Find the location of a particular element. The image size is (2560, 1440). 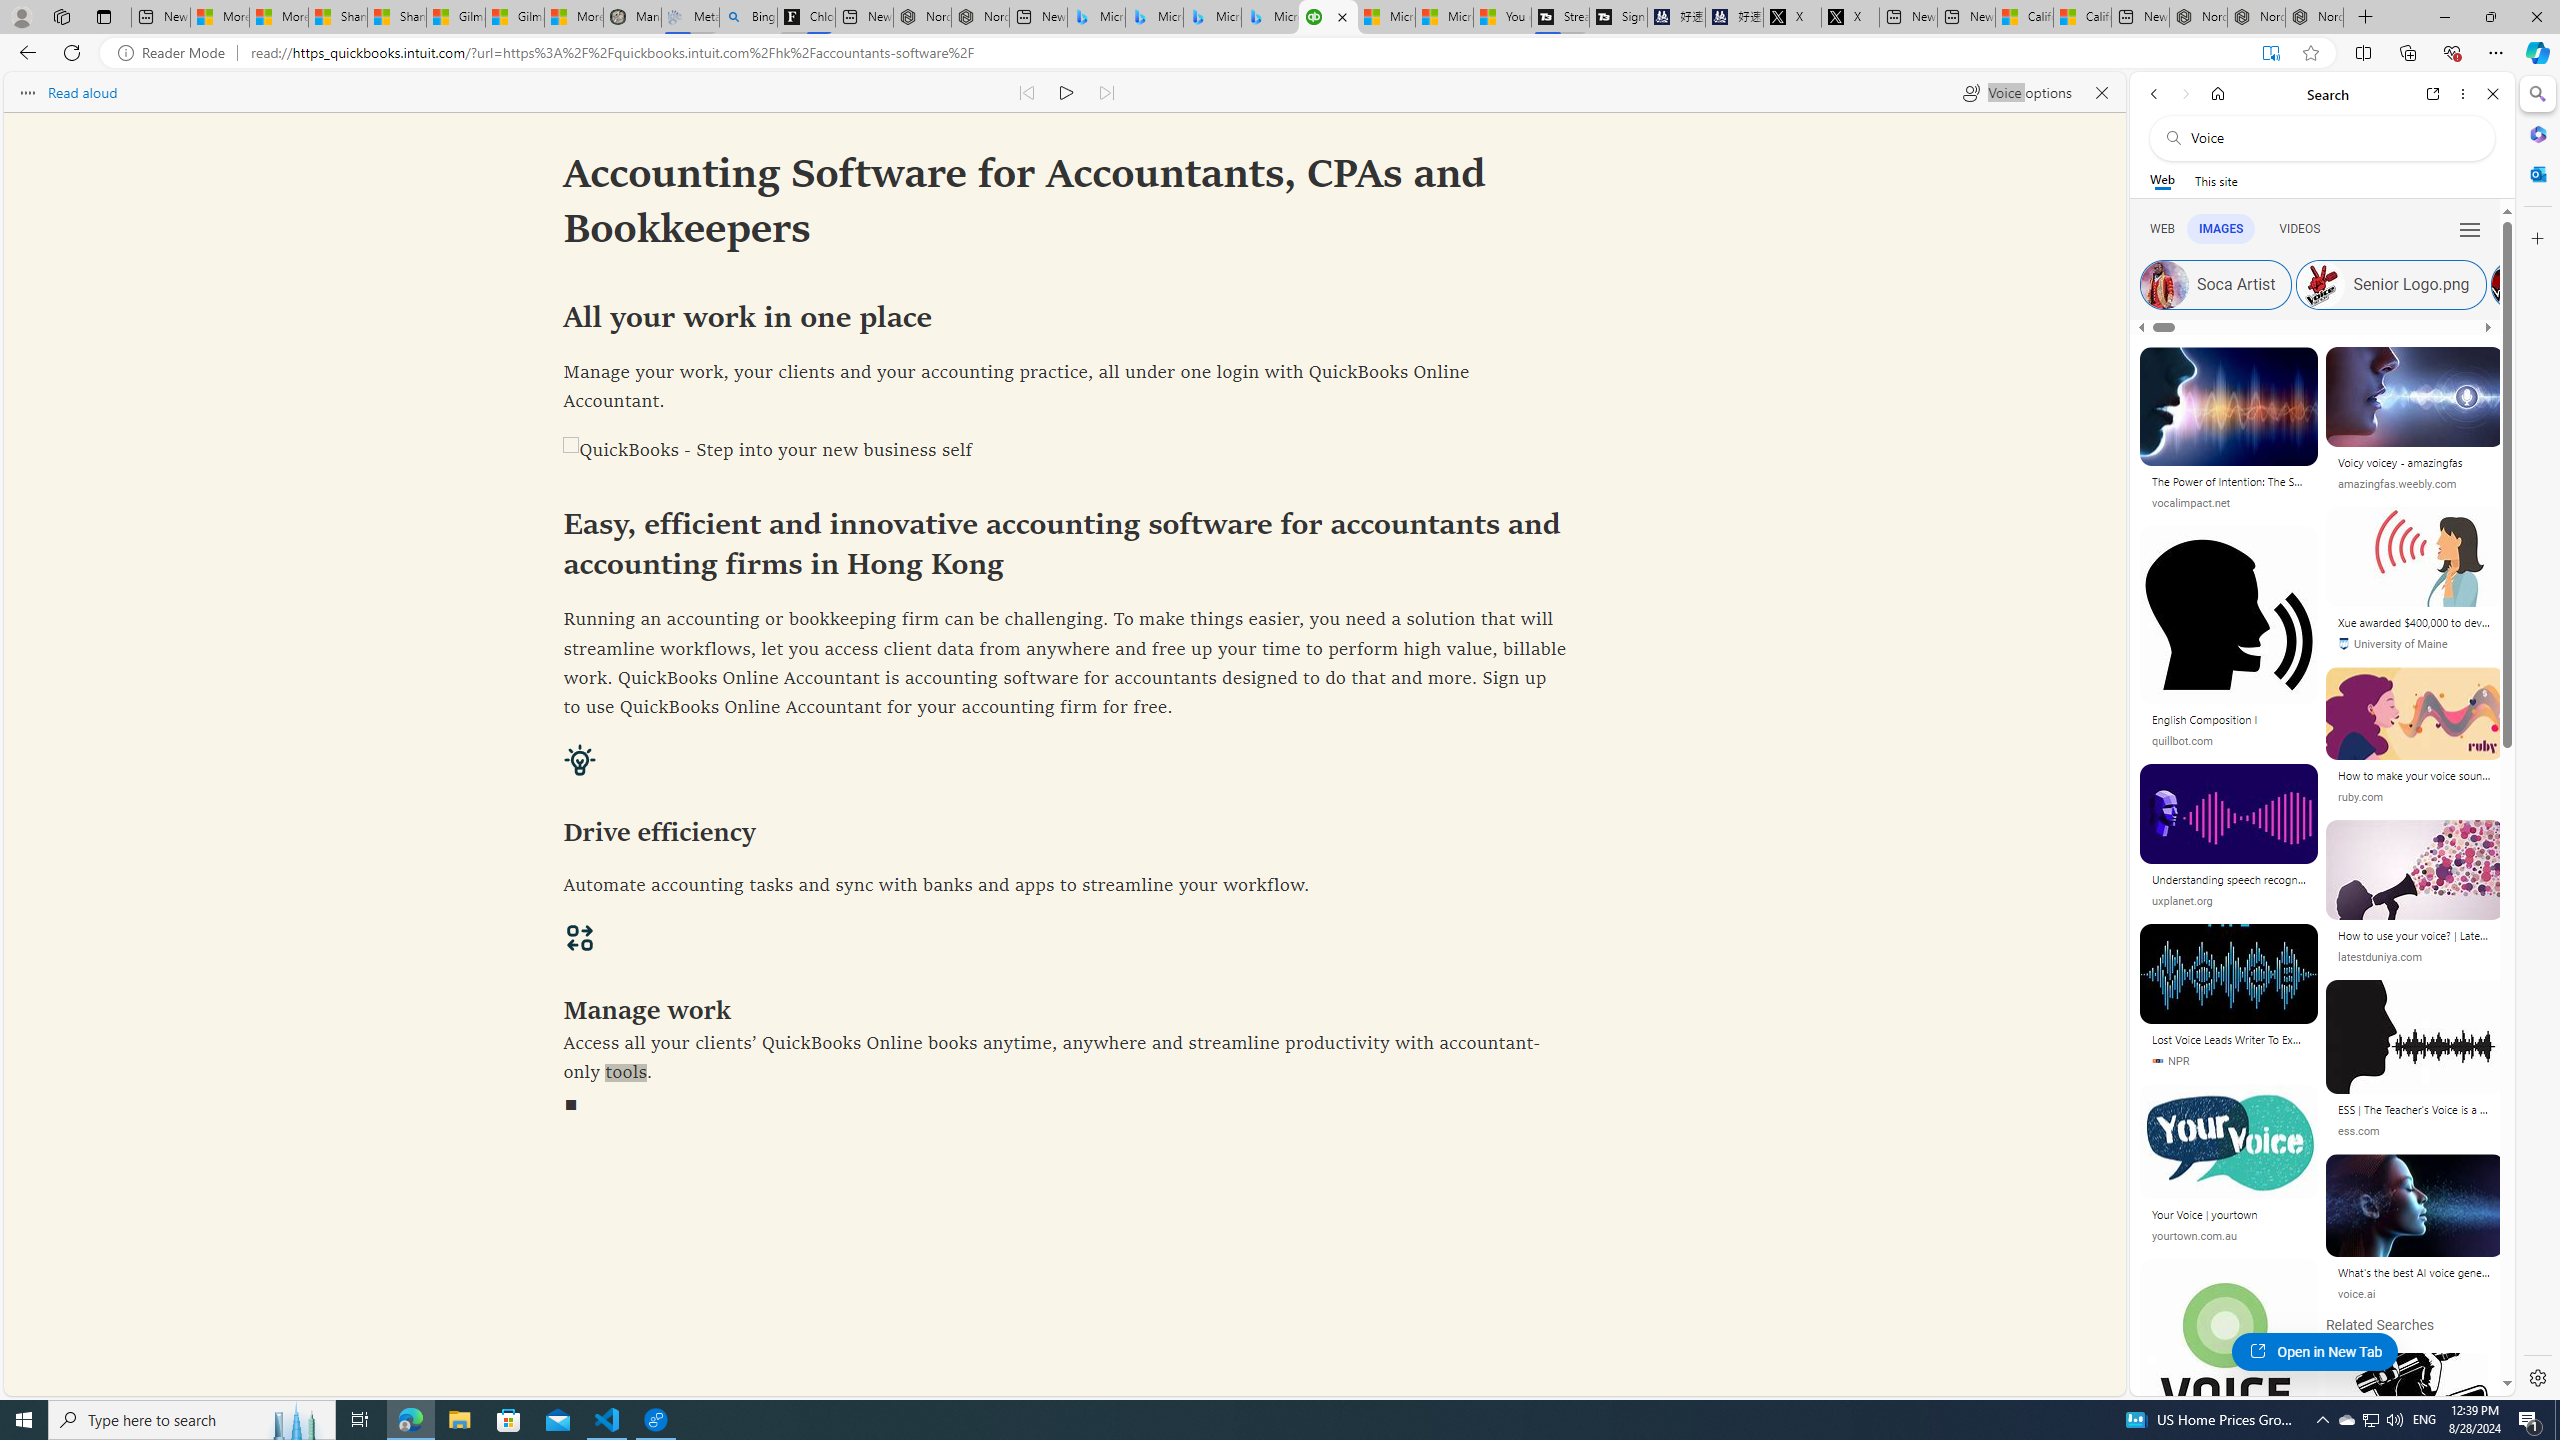

Microsoft Bing Travel - Stays in Bangkok, Bangkok, Thailand is located at coordinates (1154, 17).